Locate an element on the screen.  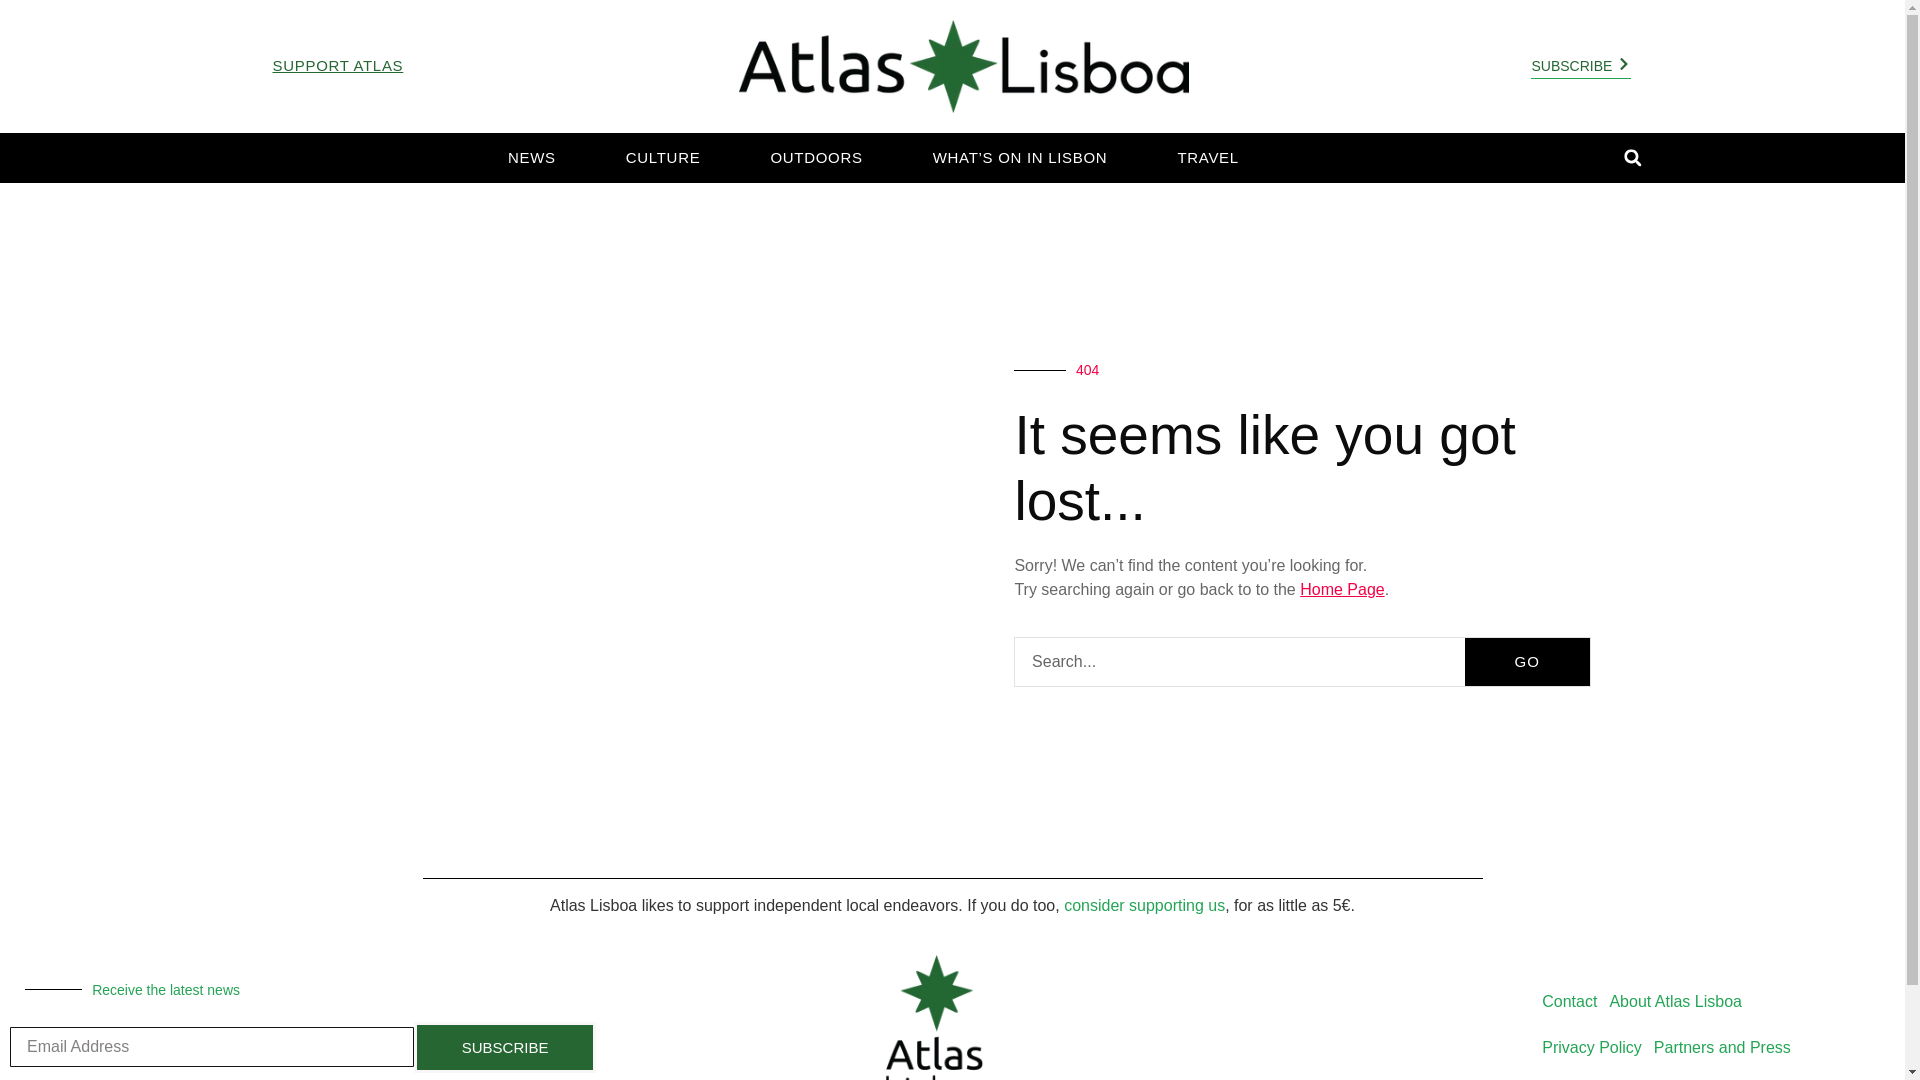
SUBSCRIBE is located at coordinates (1580, 66).